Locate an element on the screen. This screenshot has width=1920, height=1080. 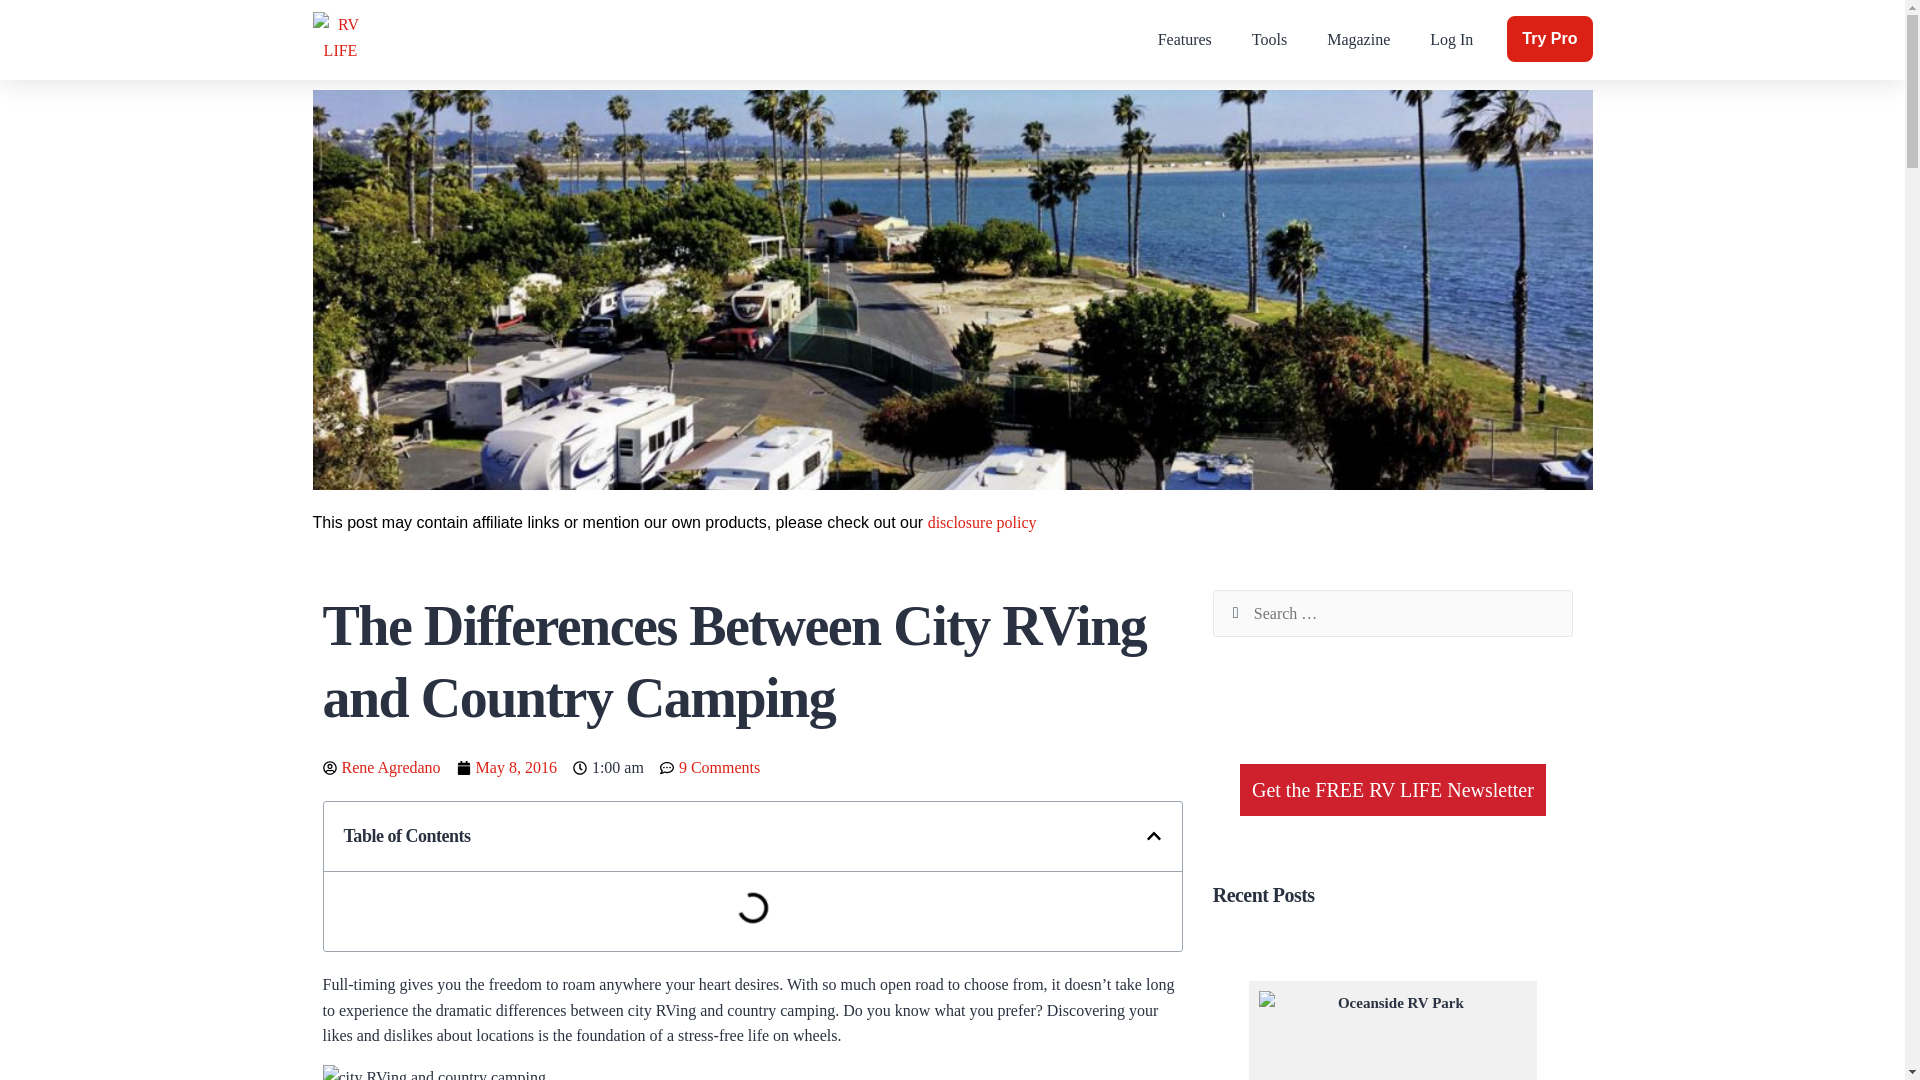
Magazine is located at coordinates (1358, 40).